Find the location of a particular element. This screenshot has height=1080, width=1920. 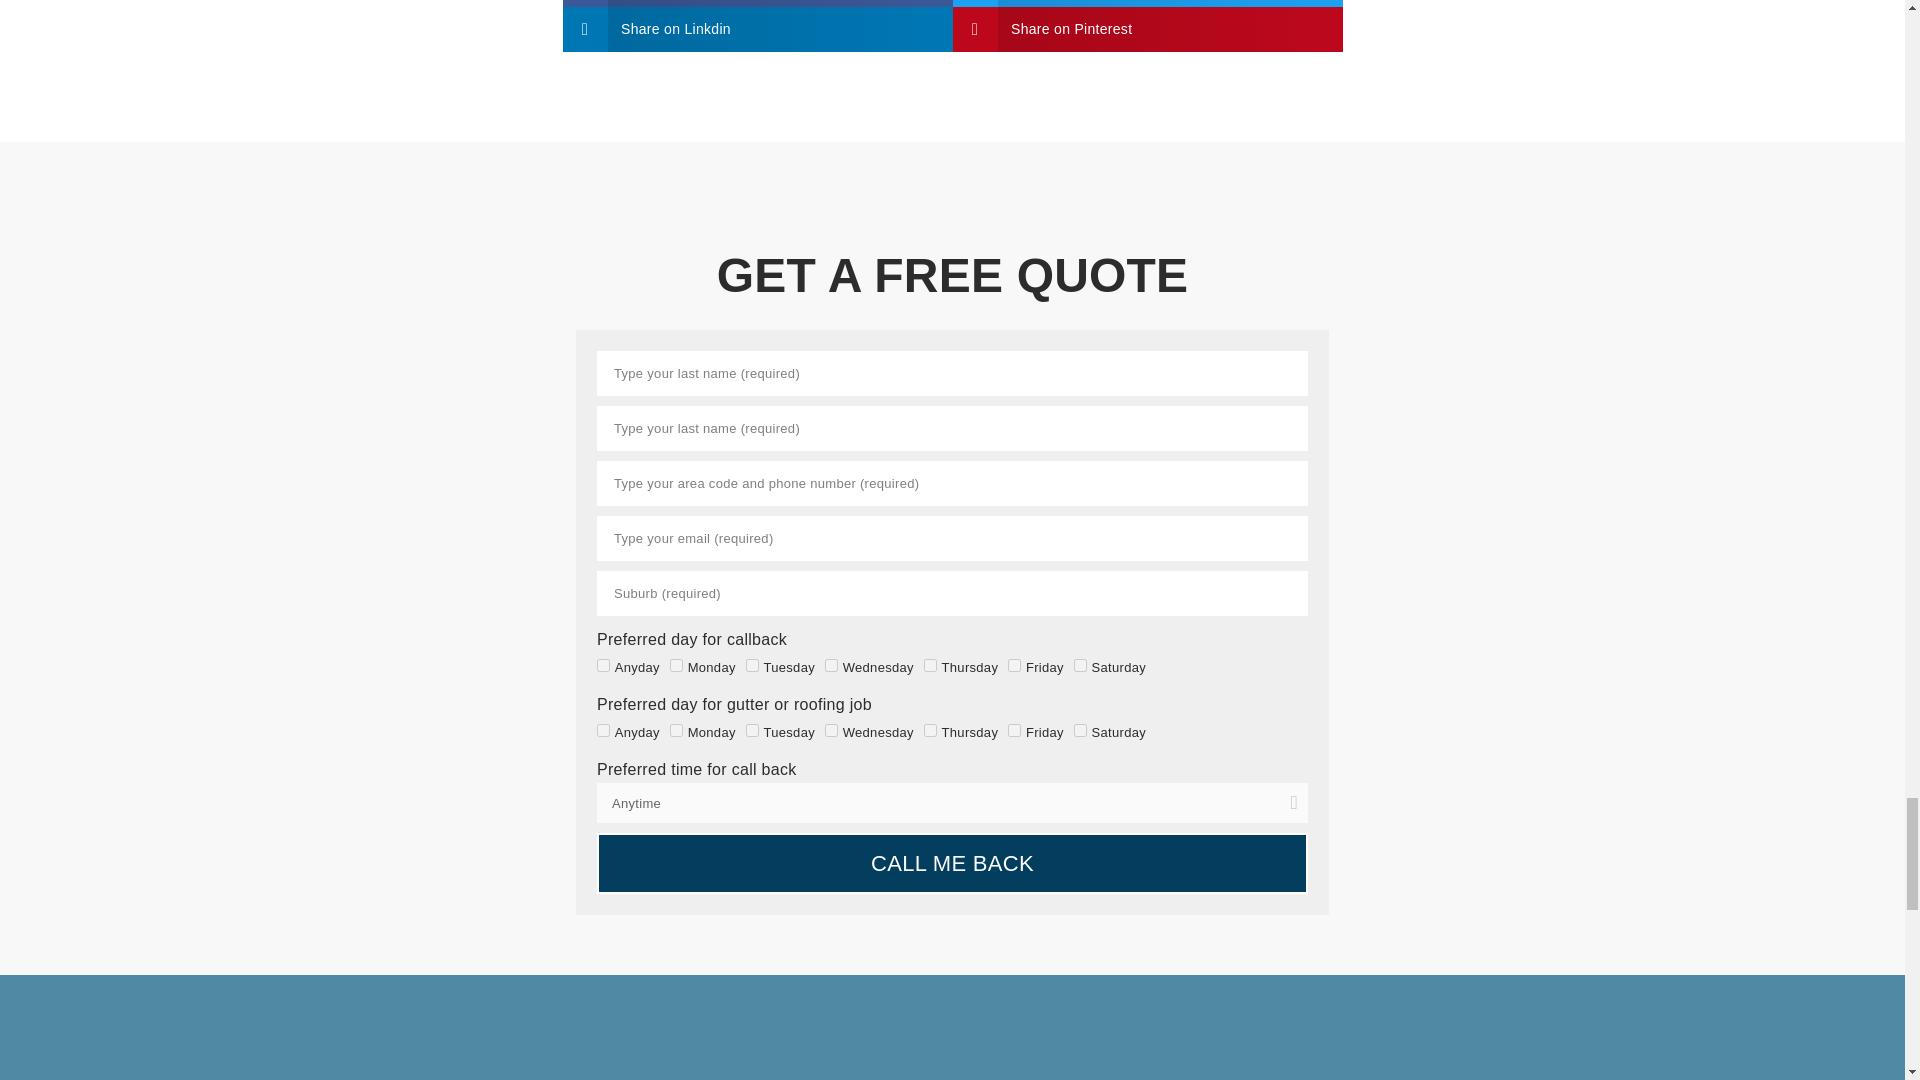

Friday is located at coordinates (1014, 664).